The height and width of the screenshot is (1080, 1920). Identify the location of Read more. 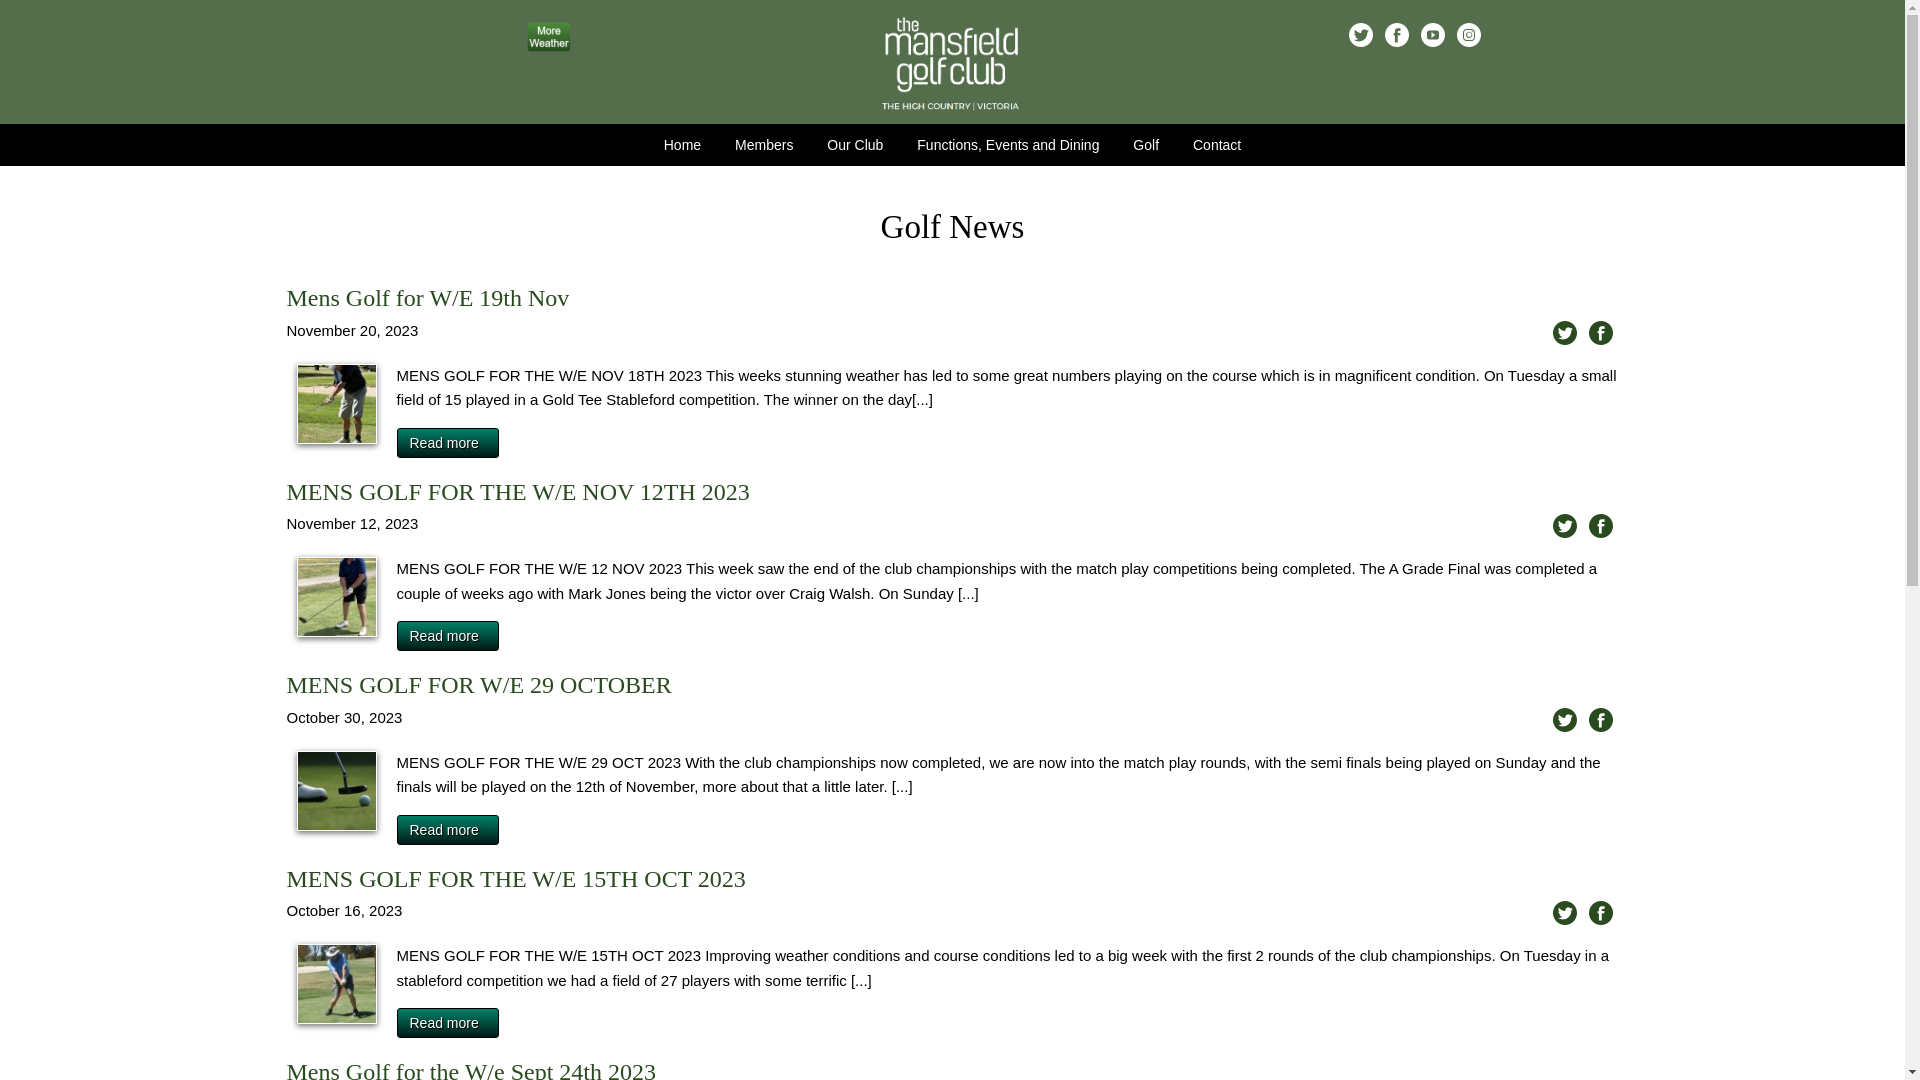
(447, 636).